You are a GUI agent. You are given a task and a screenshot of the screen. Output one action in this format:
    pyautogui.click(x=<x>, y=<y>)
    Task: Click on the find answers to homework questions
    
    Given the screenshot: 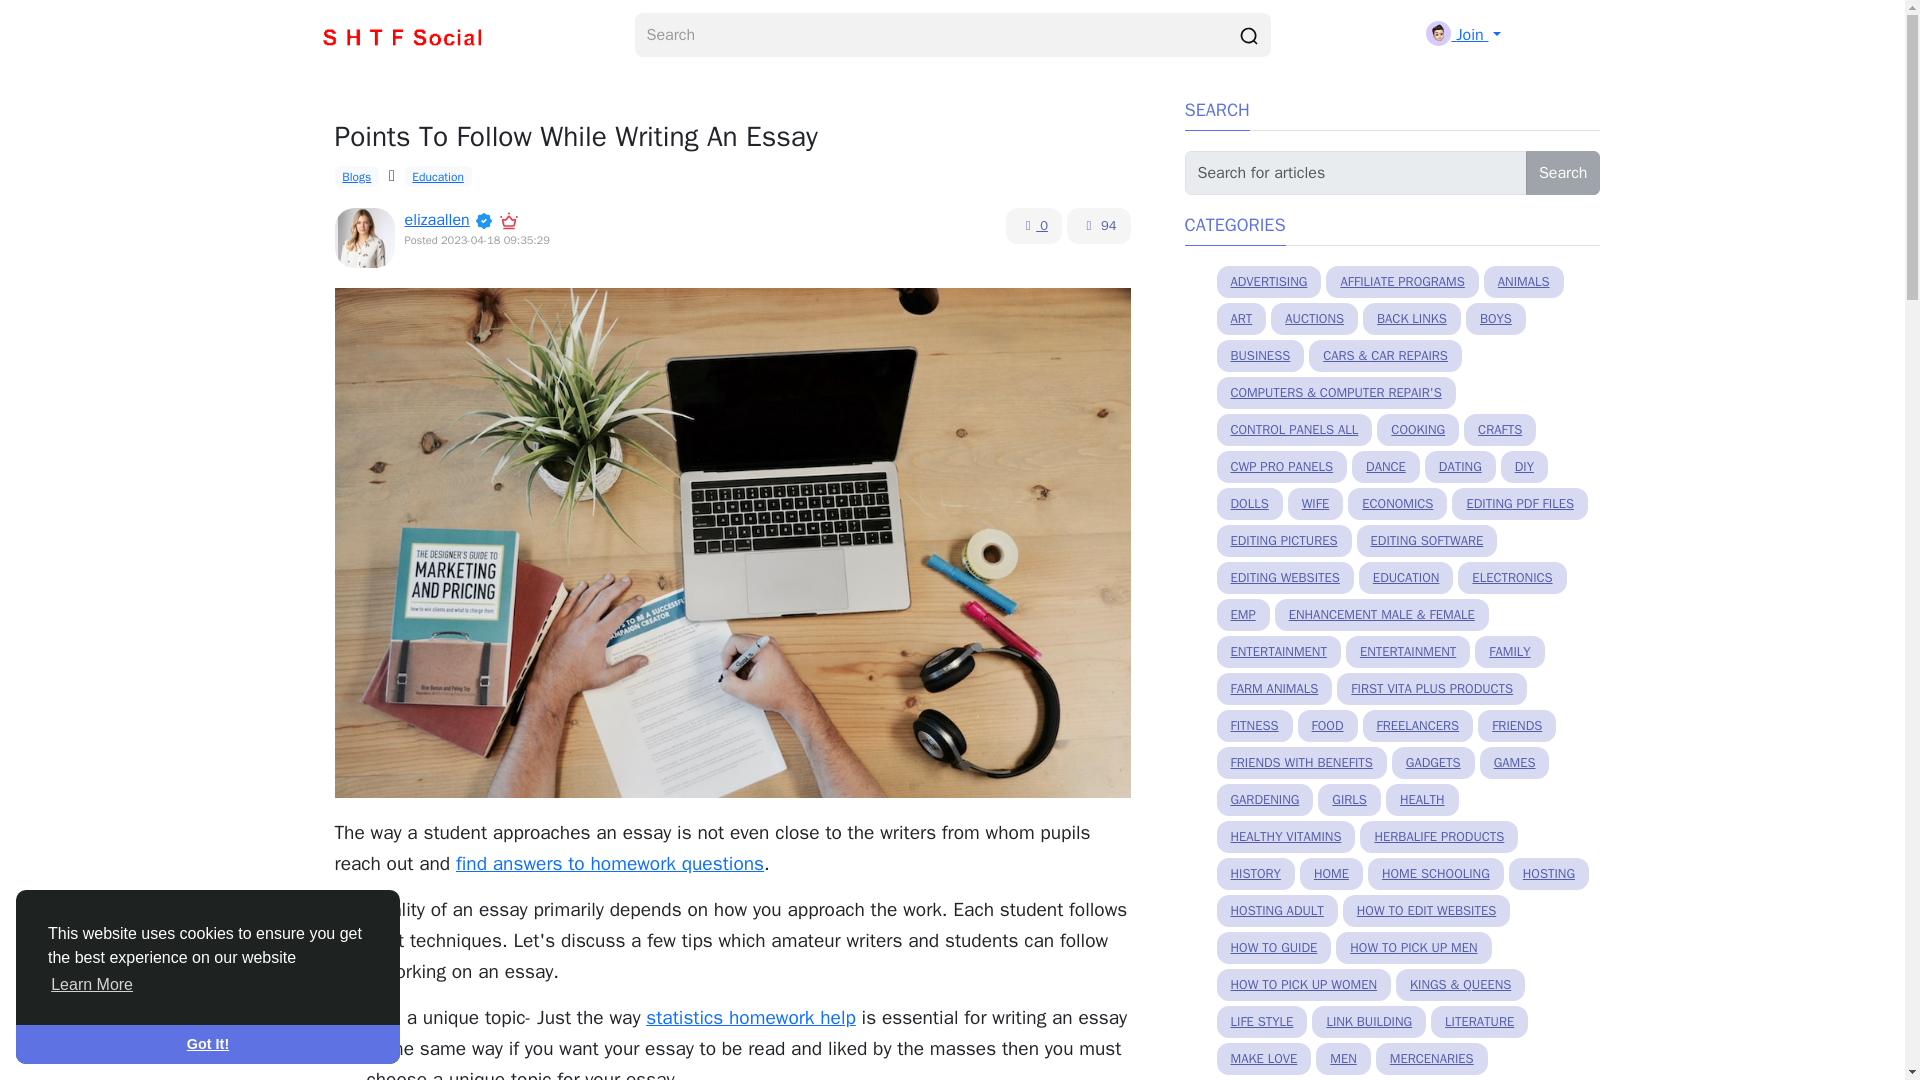 What is the action you would take?
    pyautogui.click(x=610, y=864)
    